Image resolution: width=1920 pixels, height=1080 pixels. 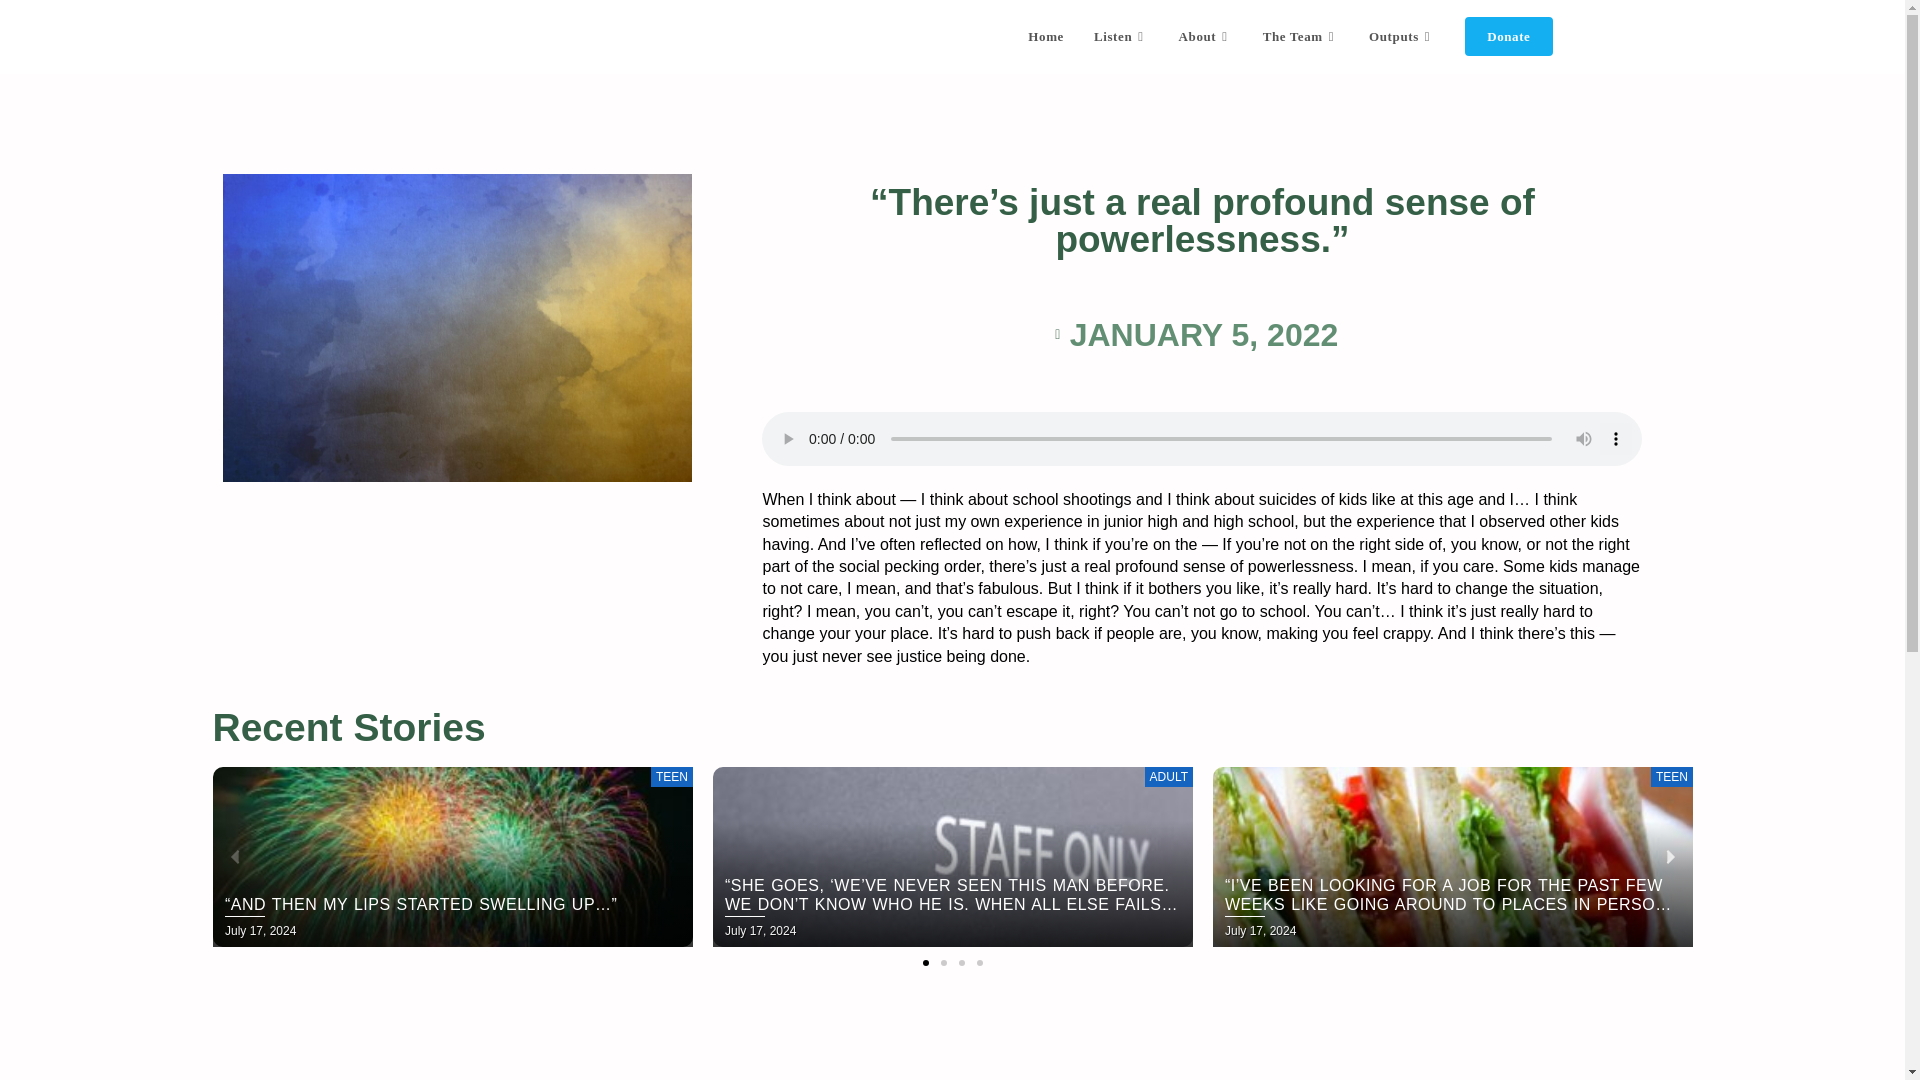 I want to click on Listen, so click(x=1121, y=37).